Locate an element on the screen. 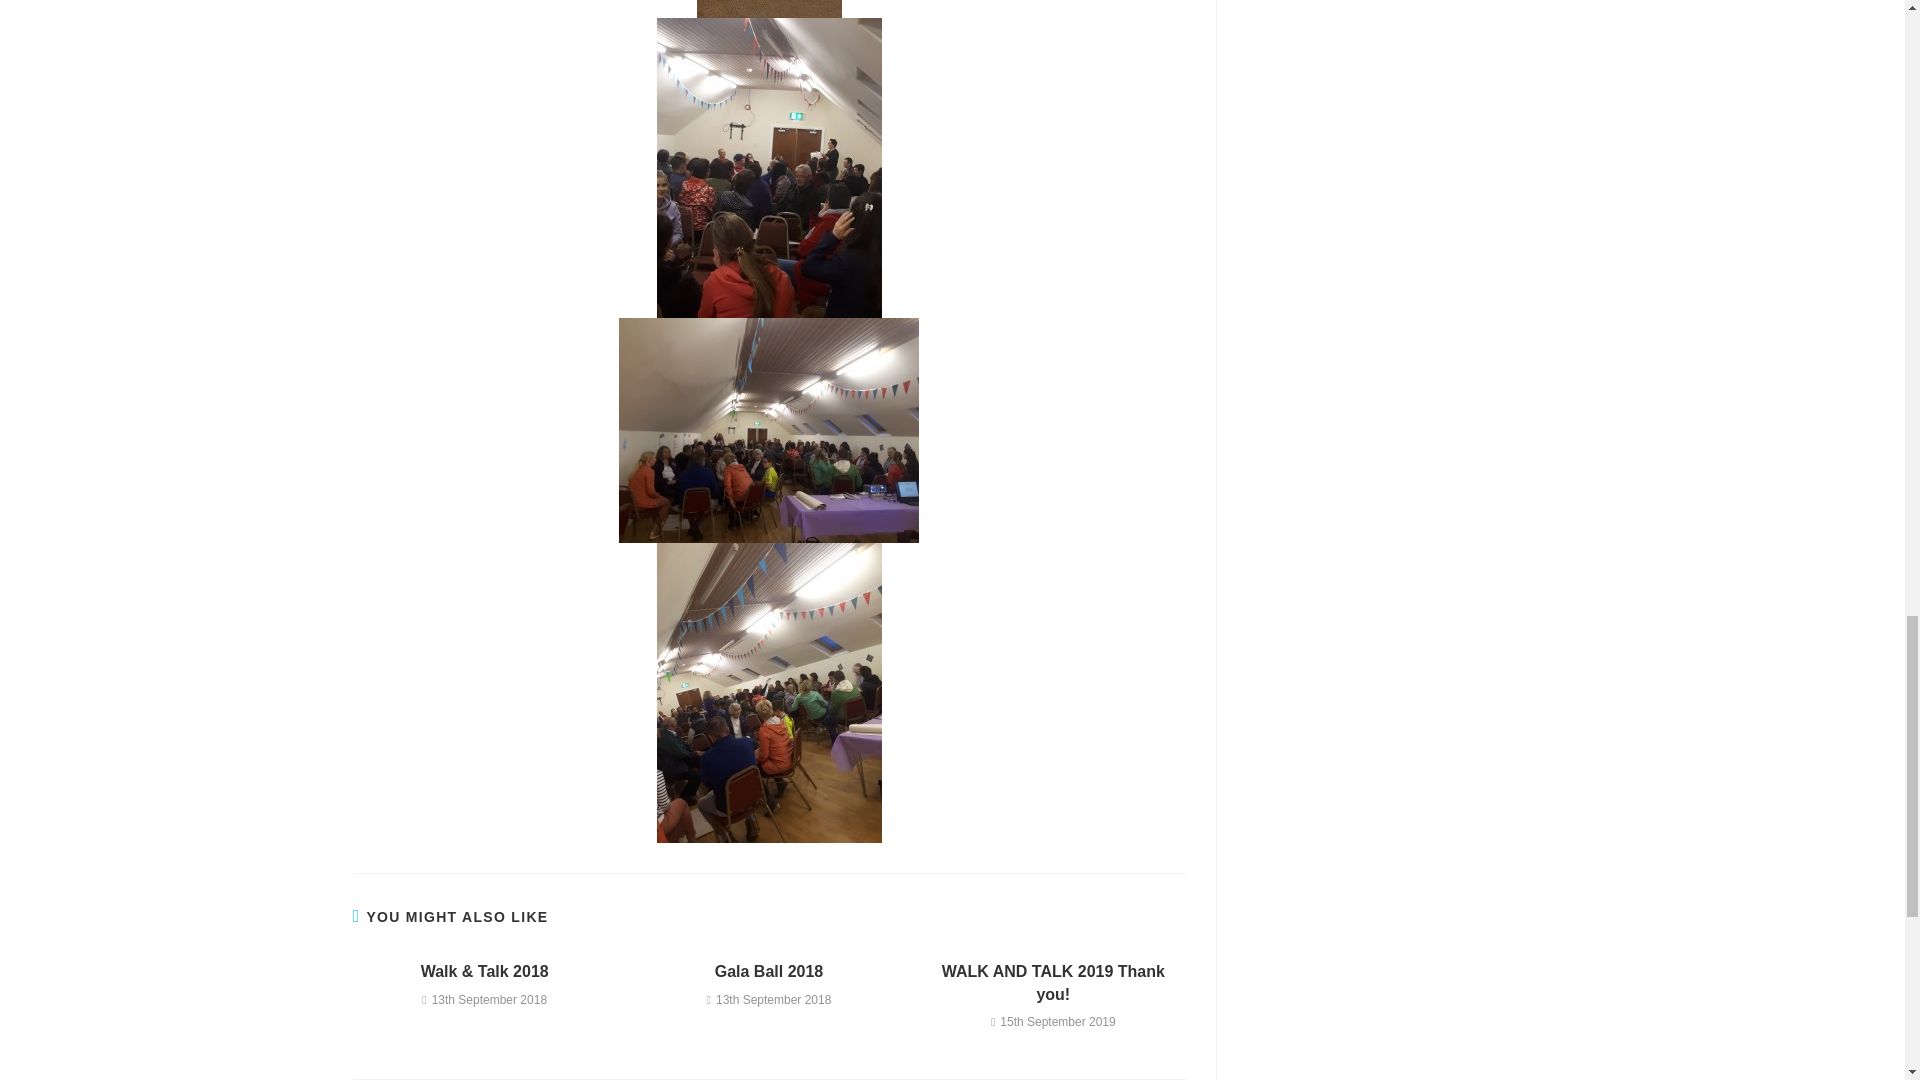 The width and height of the screenshot is (1920, 1080). Gala Ball 2018 is located at coordinates (768, 972).